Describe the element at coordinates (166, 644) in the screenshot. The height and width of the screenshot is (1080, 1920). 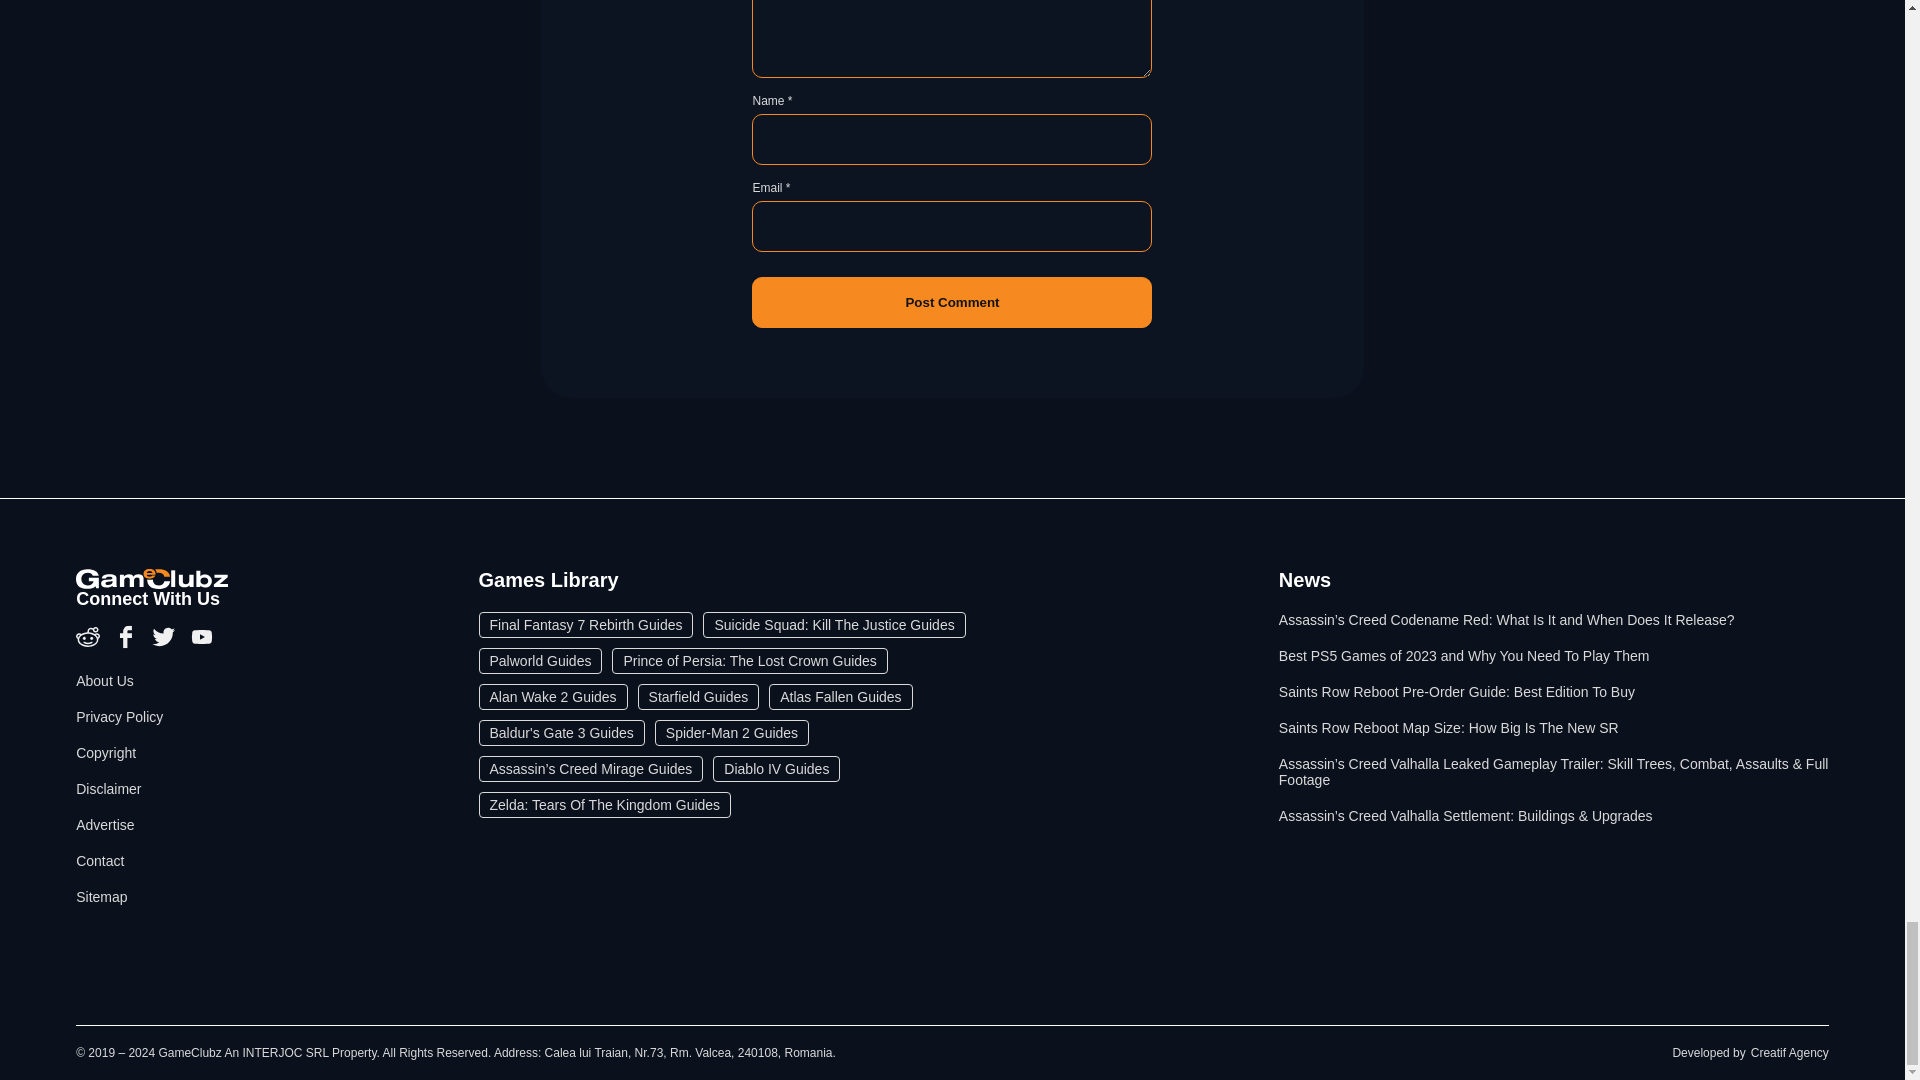
I see `twitter` at that location.